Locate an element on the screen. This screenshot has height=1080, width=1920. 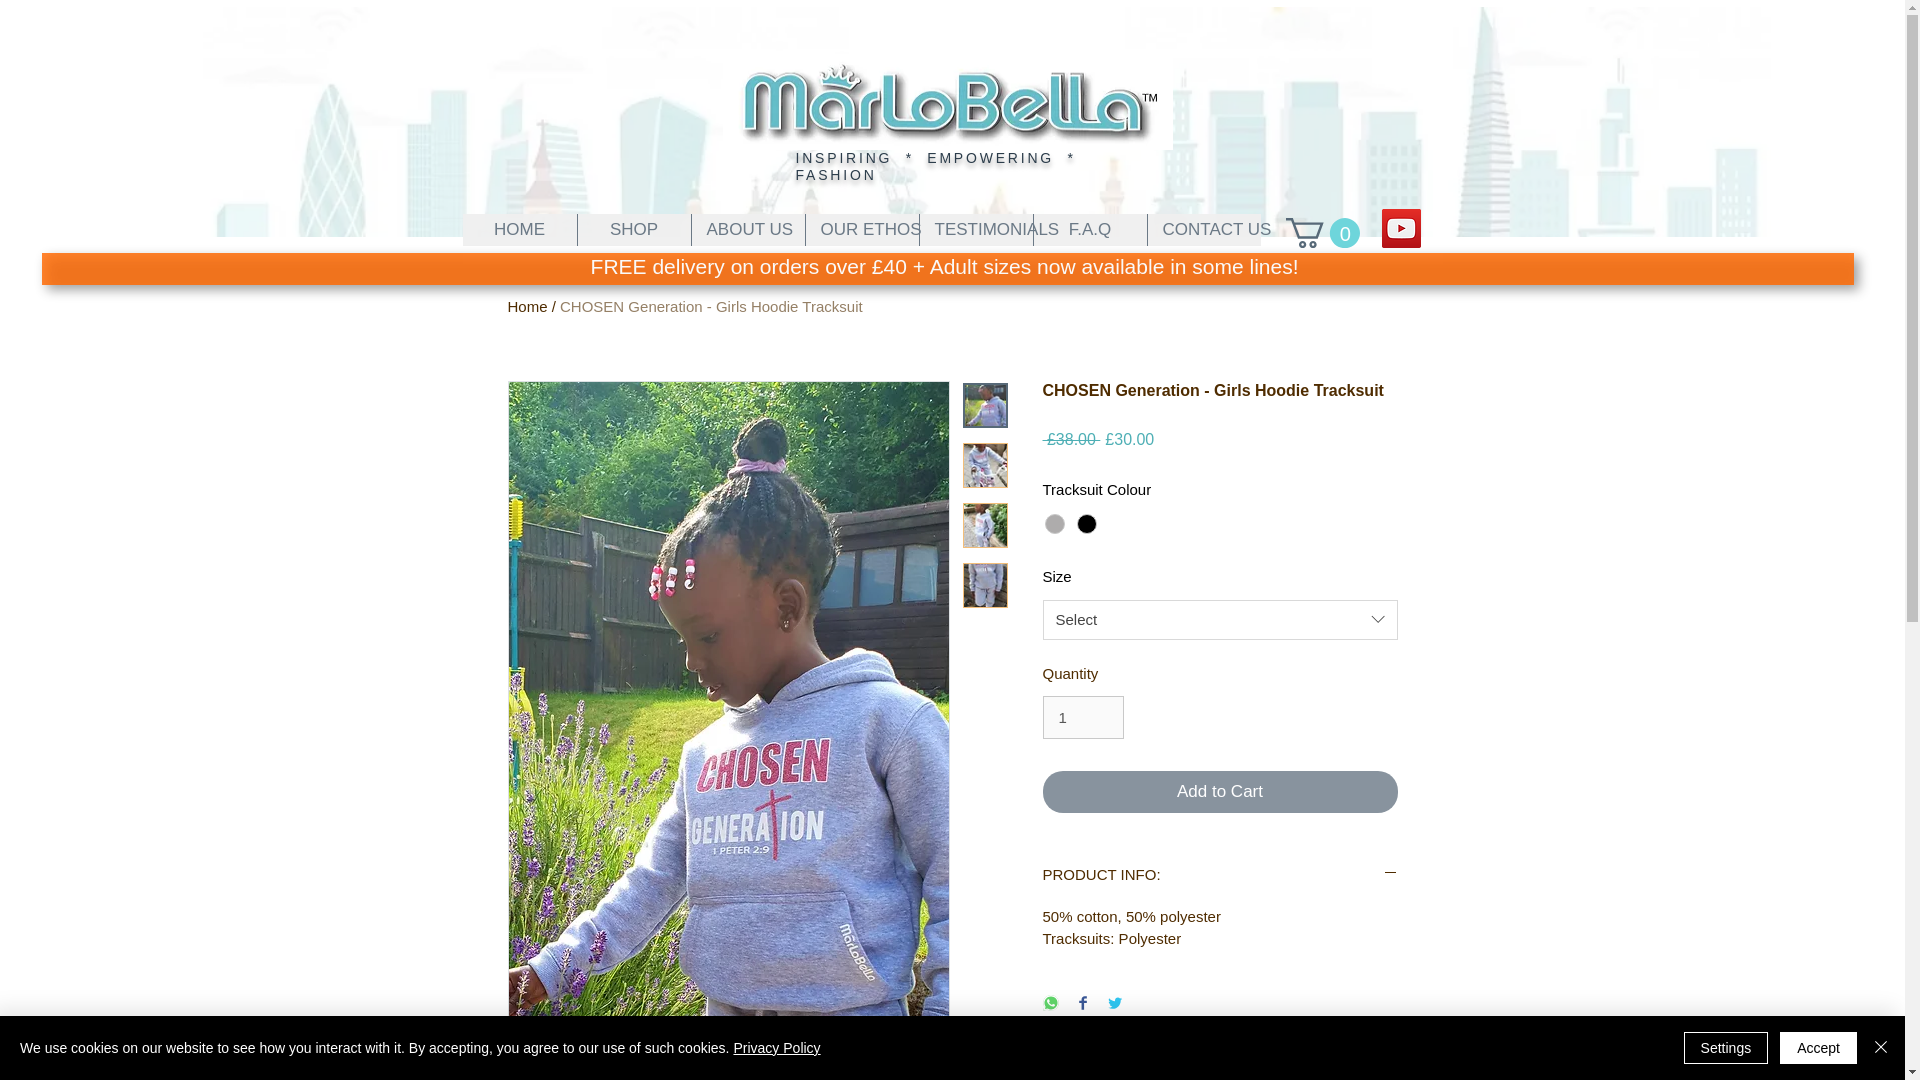
Accept is located at coordinates (1818, 1048).